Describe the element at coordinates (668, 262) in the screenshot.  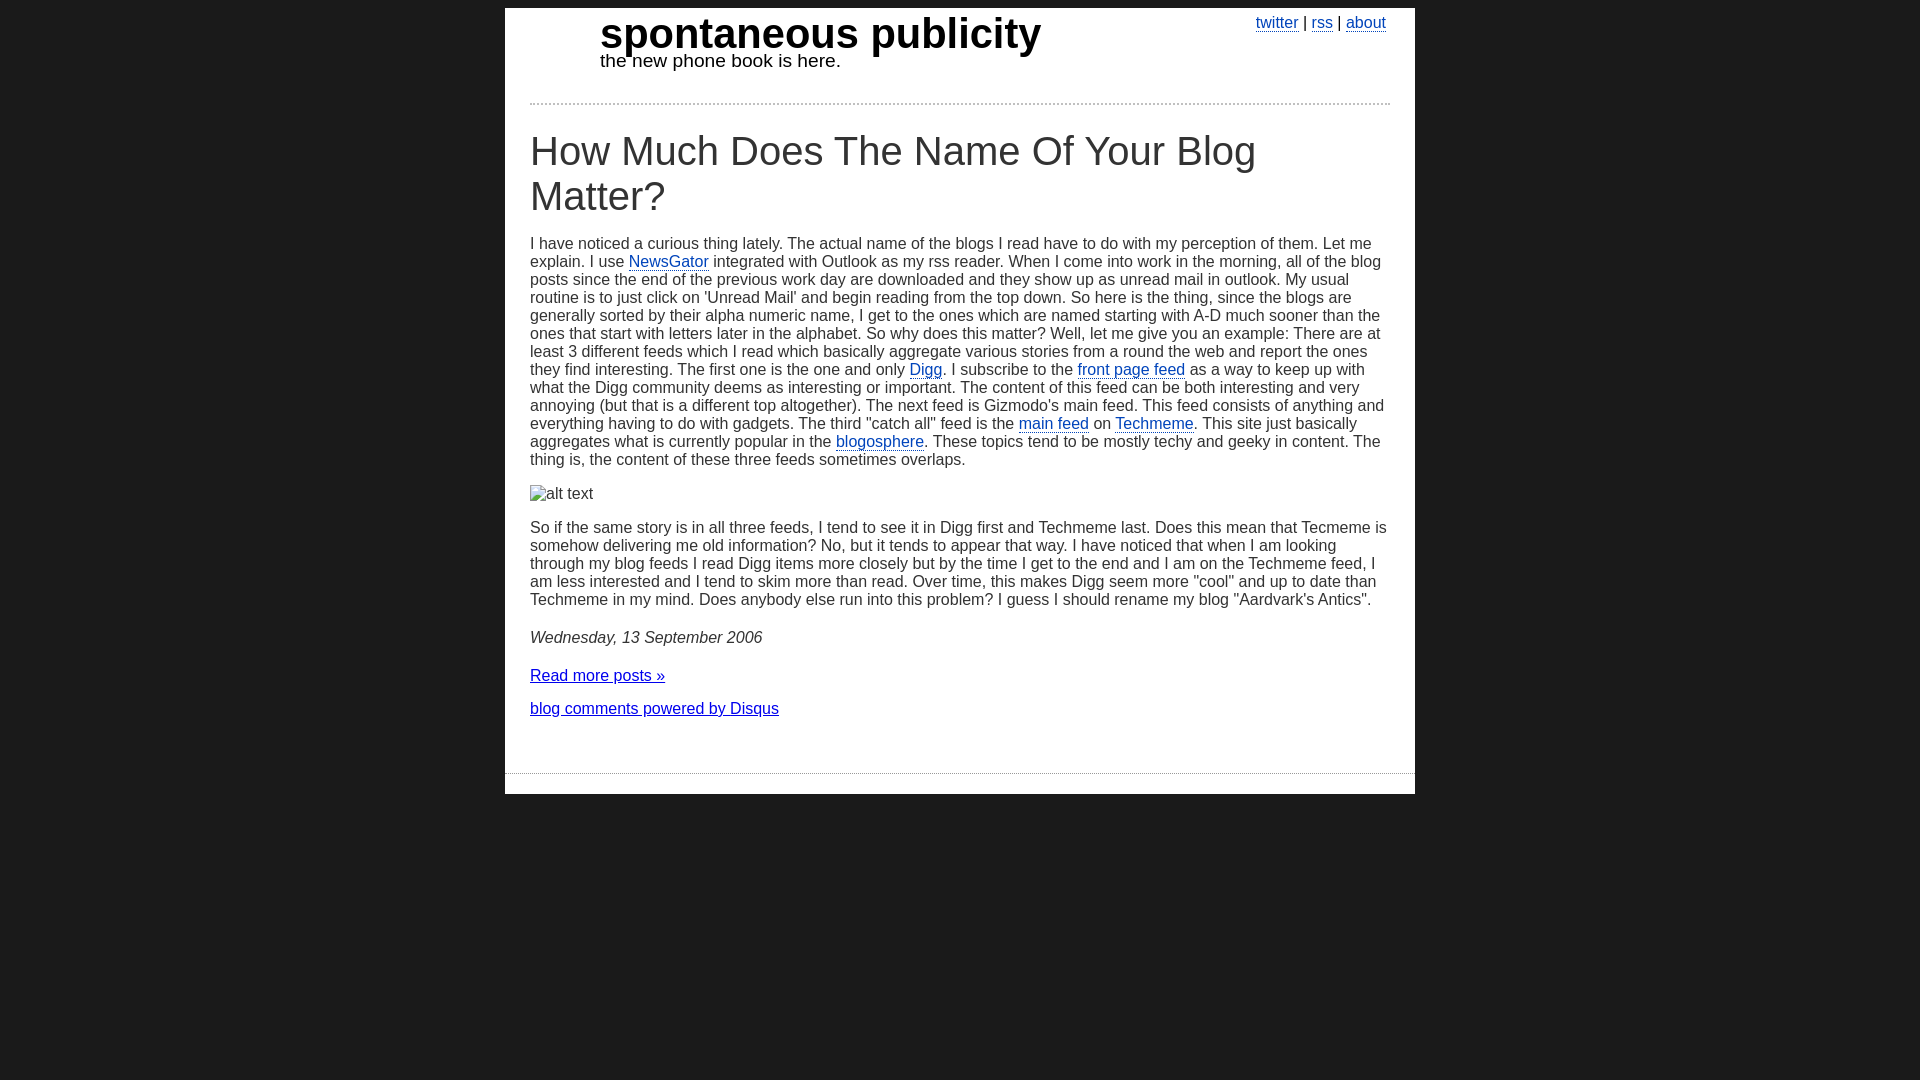
I see `Techmeme` at that location.